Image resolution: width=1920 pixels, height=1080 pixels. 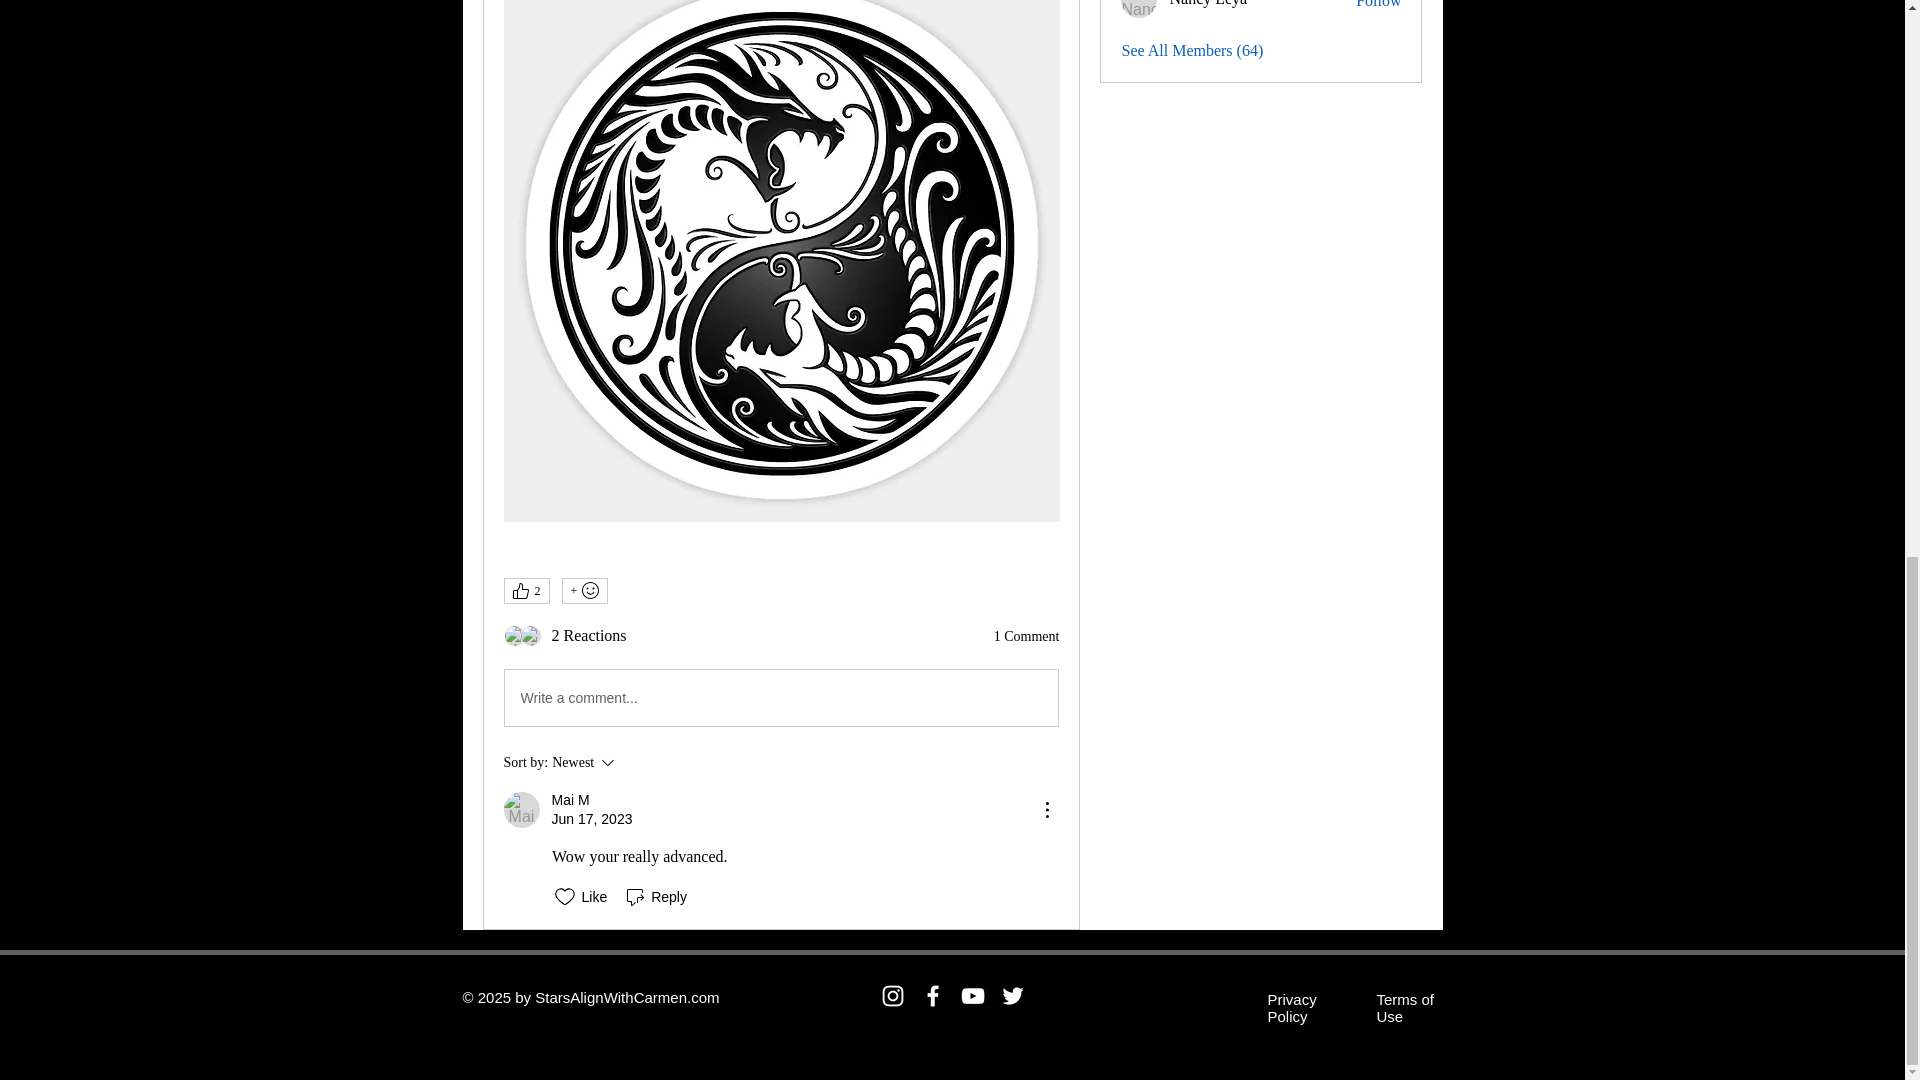 What do you see at coordinates (643, 762) in the screenshot?
I see `Manena Johnson` at bounding box center [643, 762].